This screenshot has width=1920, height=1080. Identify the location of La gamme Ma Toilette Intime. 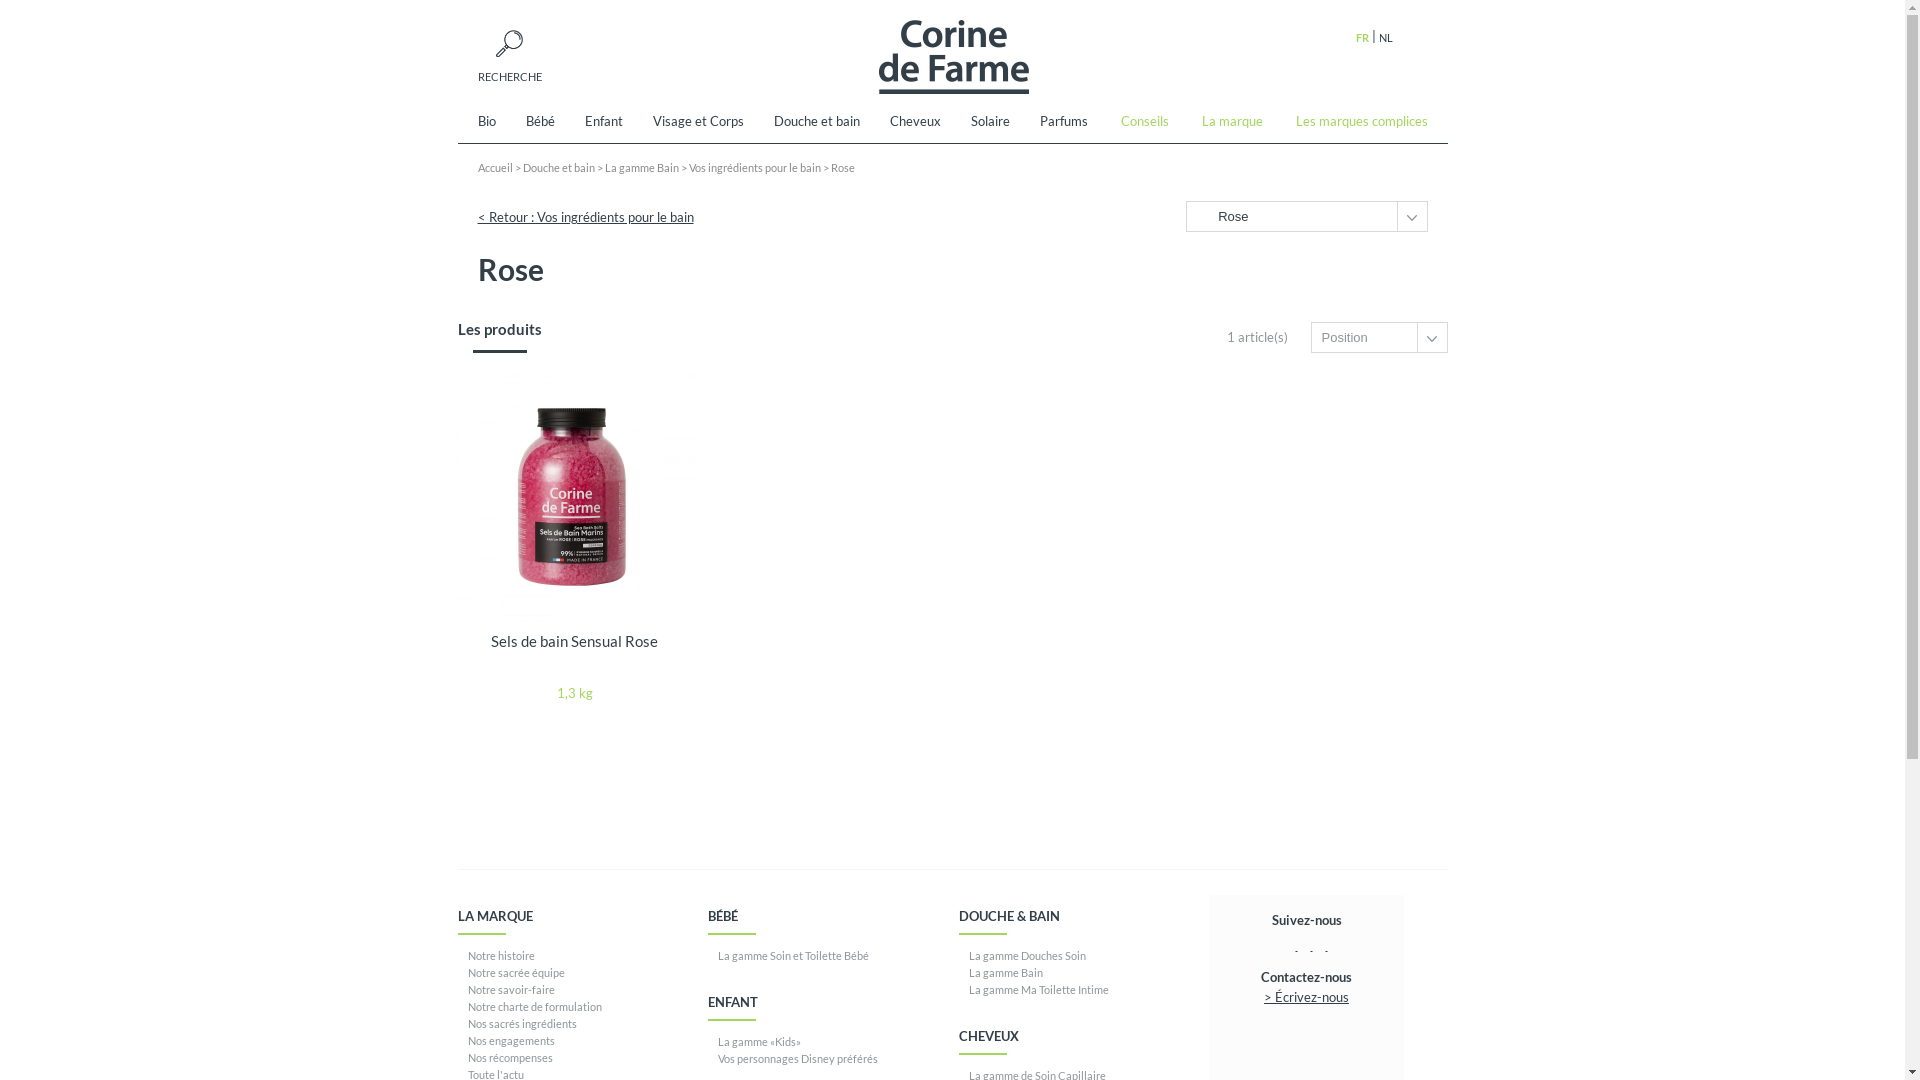
(1038, 988).